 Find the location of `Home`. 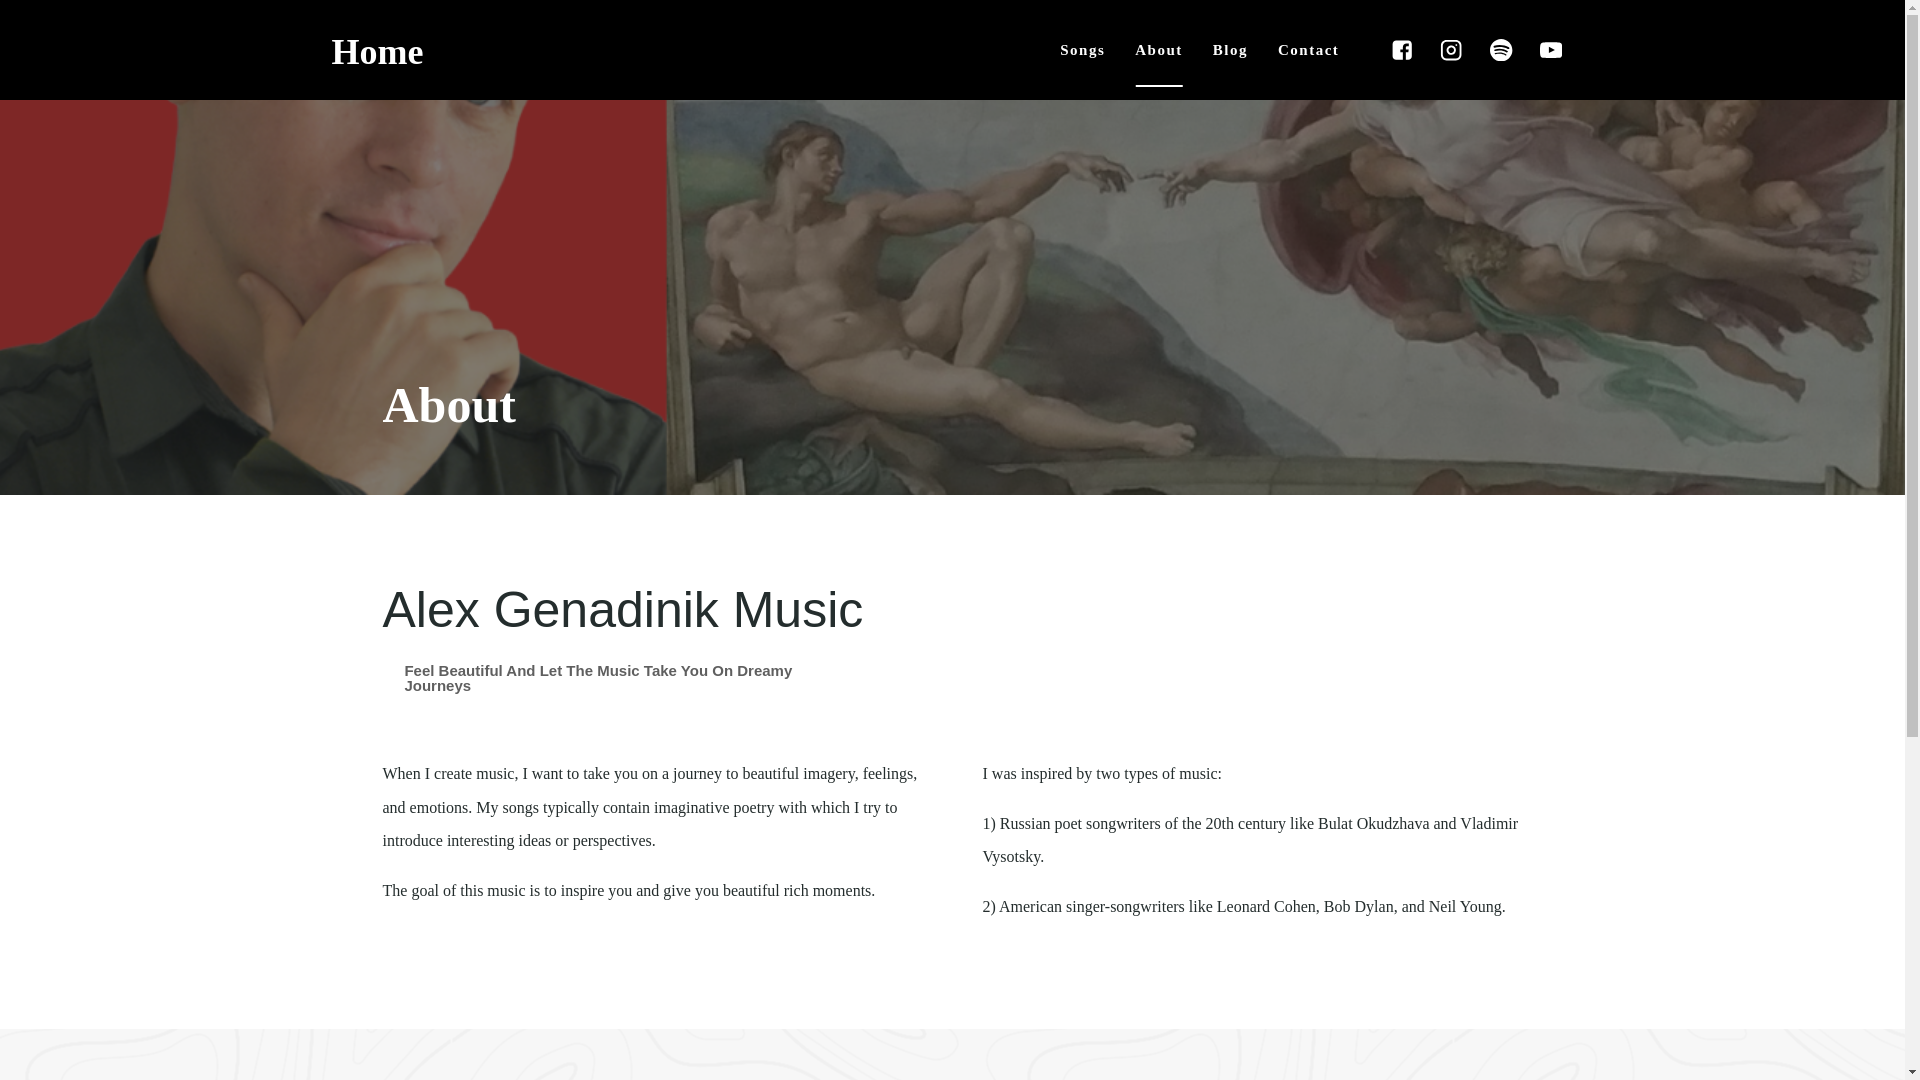

Home is located at coordinates (378, 56).